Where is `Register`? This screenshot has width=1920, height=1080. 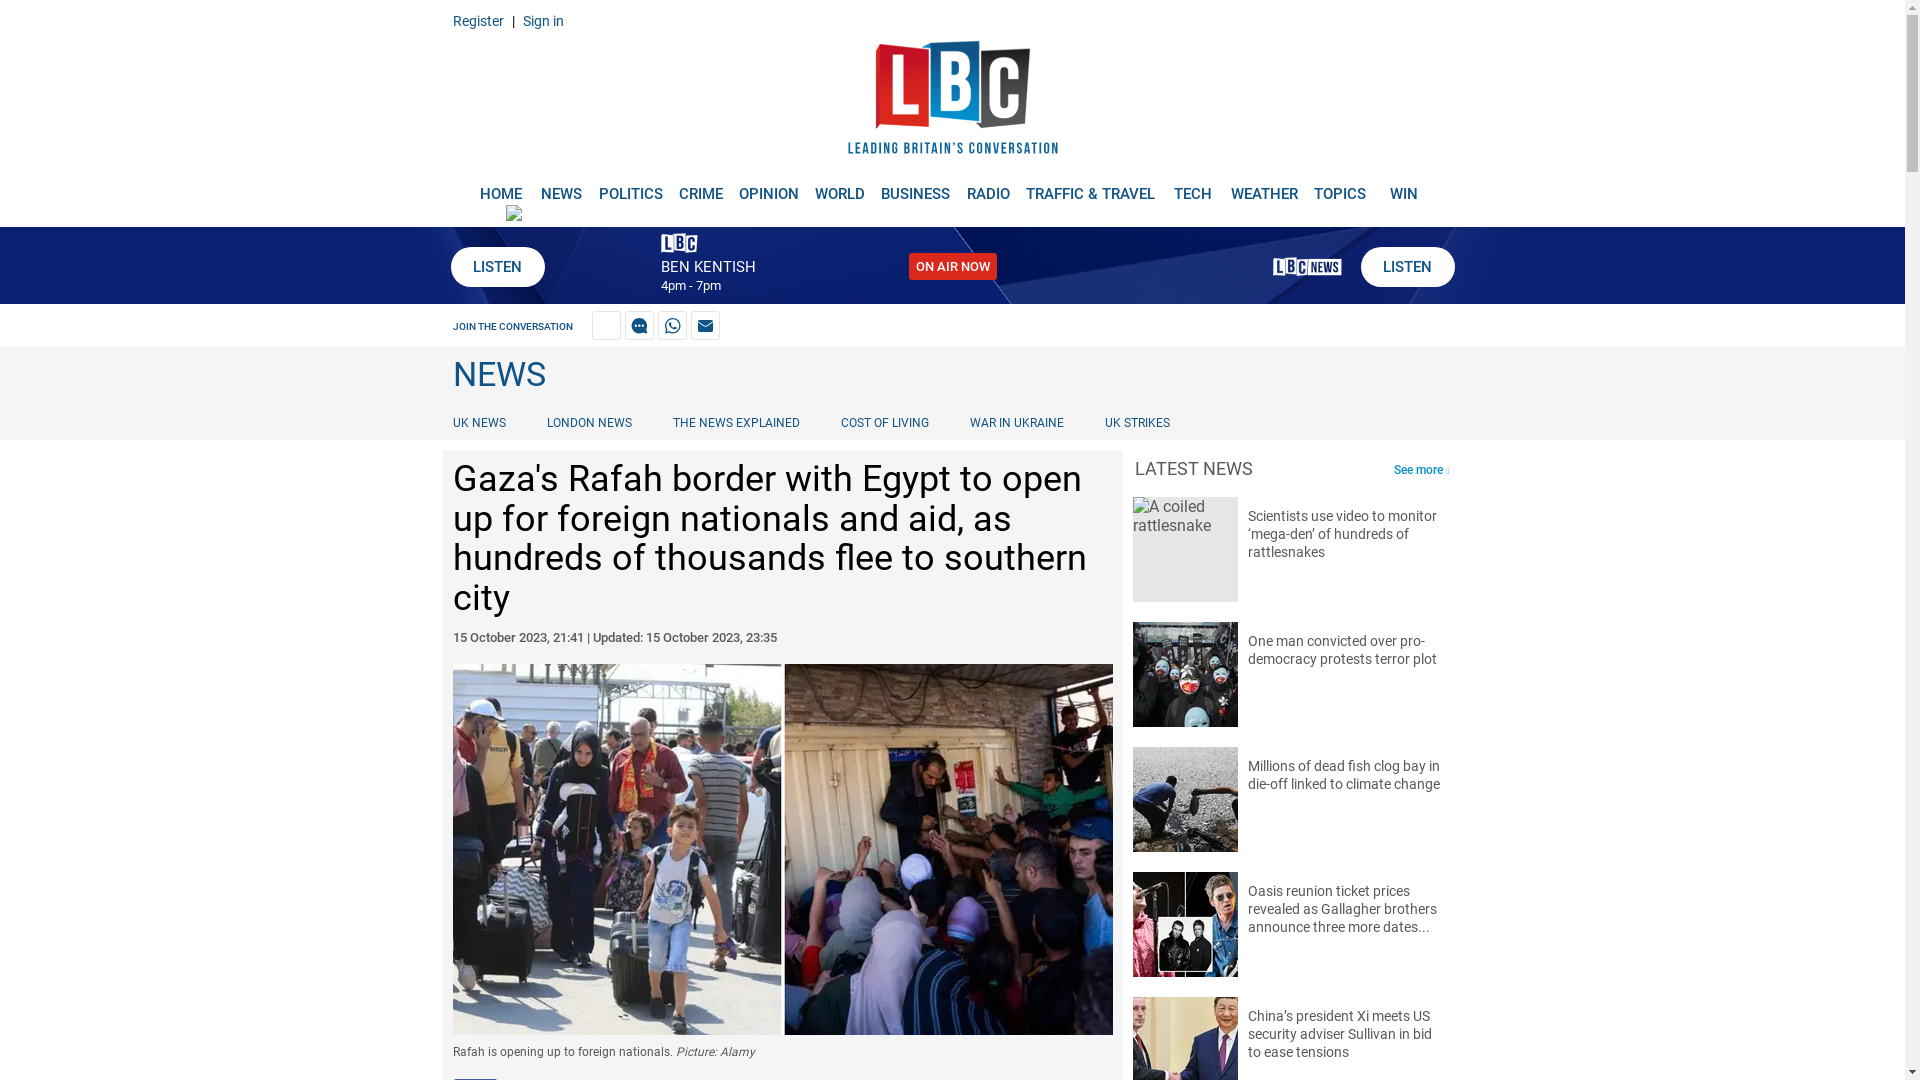
Register is located at coordinates (477, 20).